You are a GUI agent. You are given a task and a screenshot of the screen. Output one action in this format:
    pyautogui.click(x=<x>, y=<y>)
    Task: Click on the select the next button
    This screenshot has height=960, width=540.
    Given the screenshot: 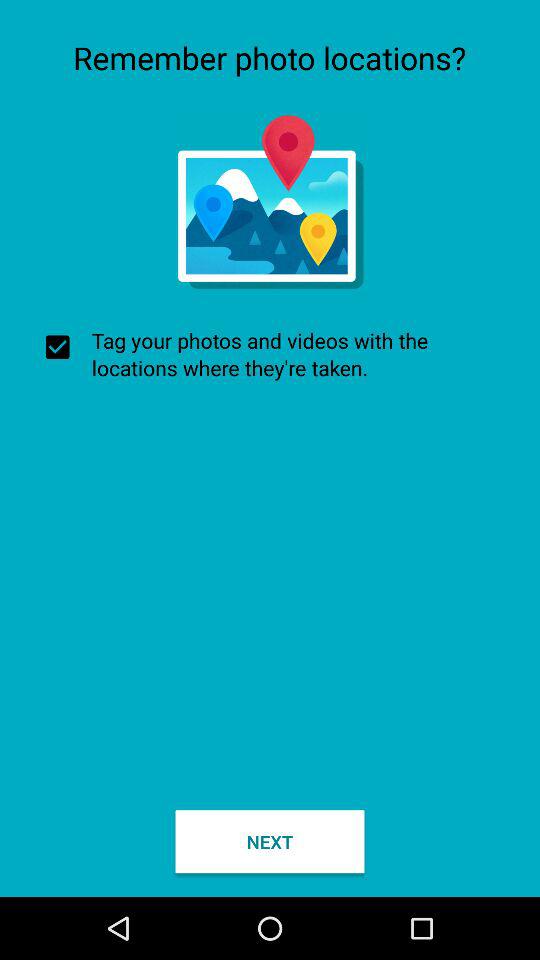 What is the action you would take?
    pyautogui.click(x=270, y=842)
    